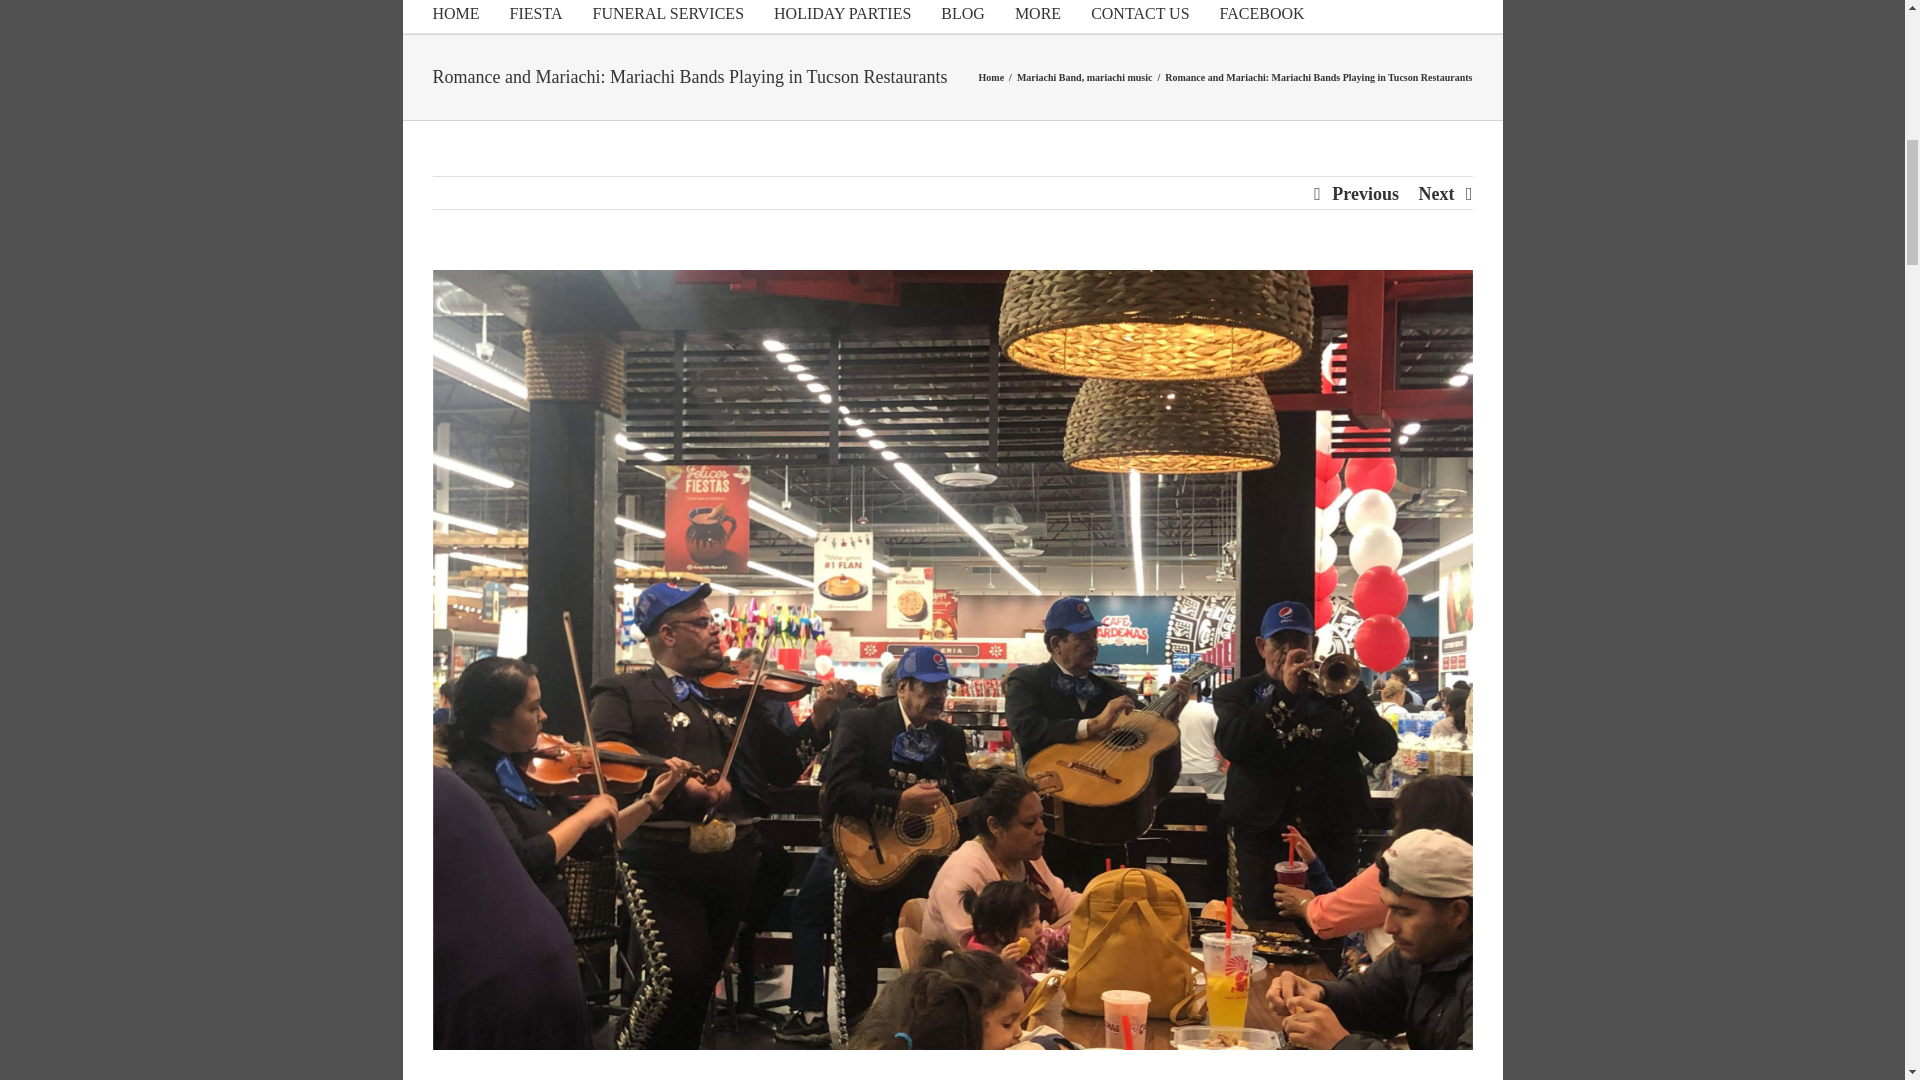  What do you see at coordinates (668, 16) in the screenshot?
I see `FUNERAL SERVICES` at bounding box center [668, 16].